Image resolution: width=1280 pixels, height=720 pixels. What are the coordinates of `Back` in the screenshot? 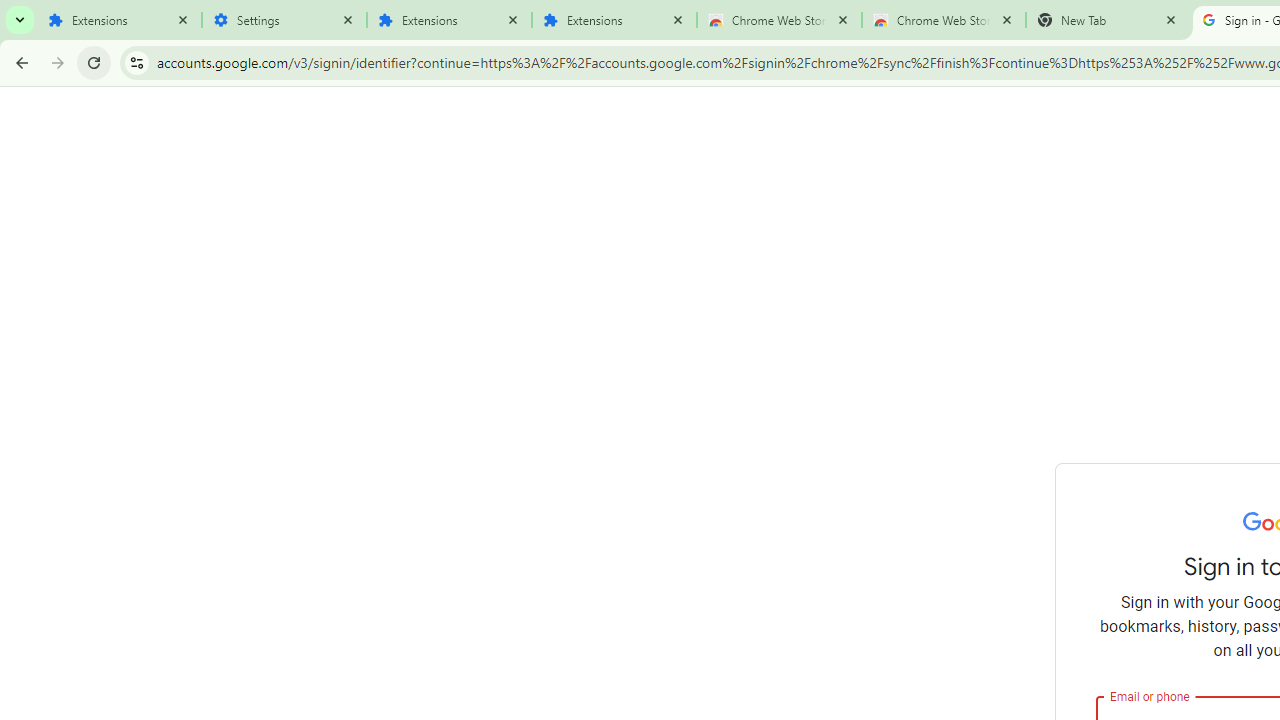 It's located at (19, 62).